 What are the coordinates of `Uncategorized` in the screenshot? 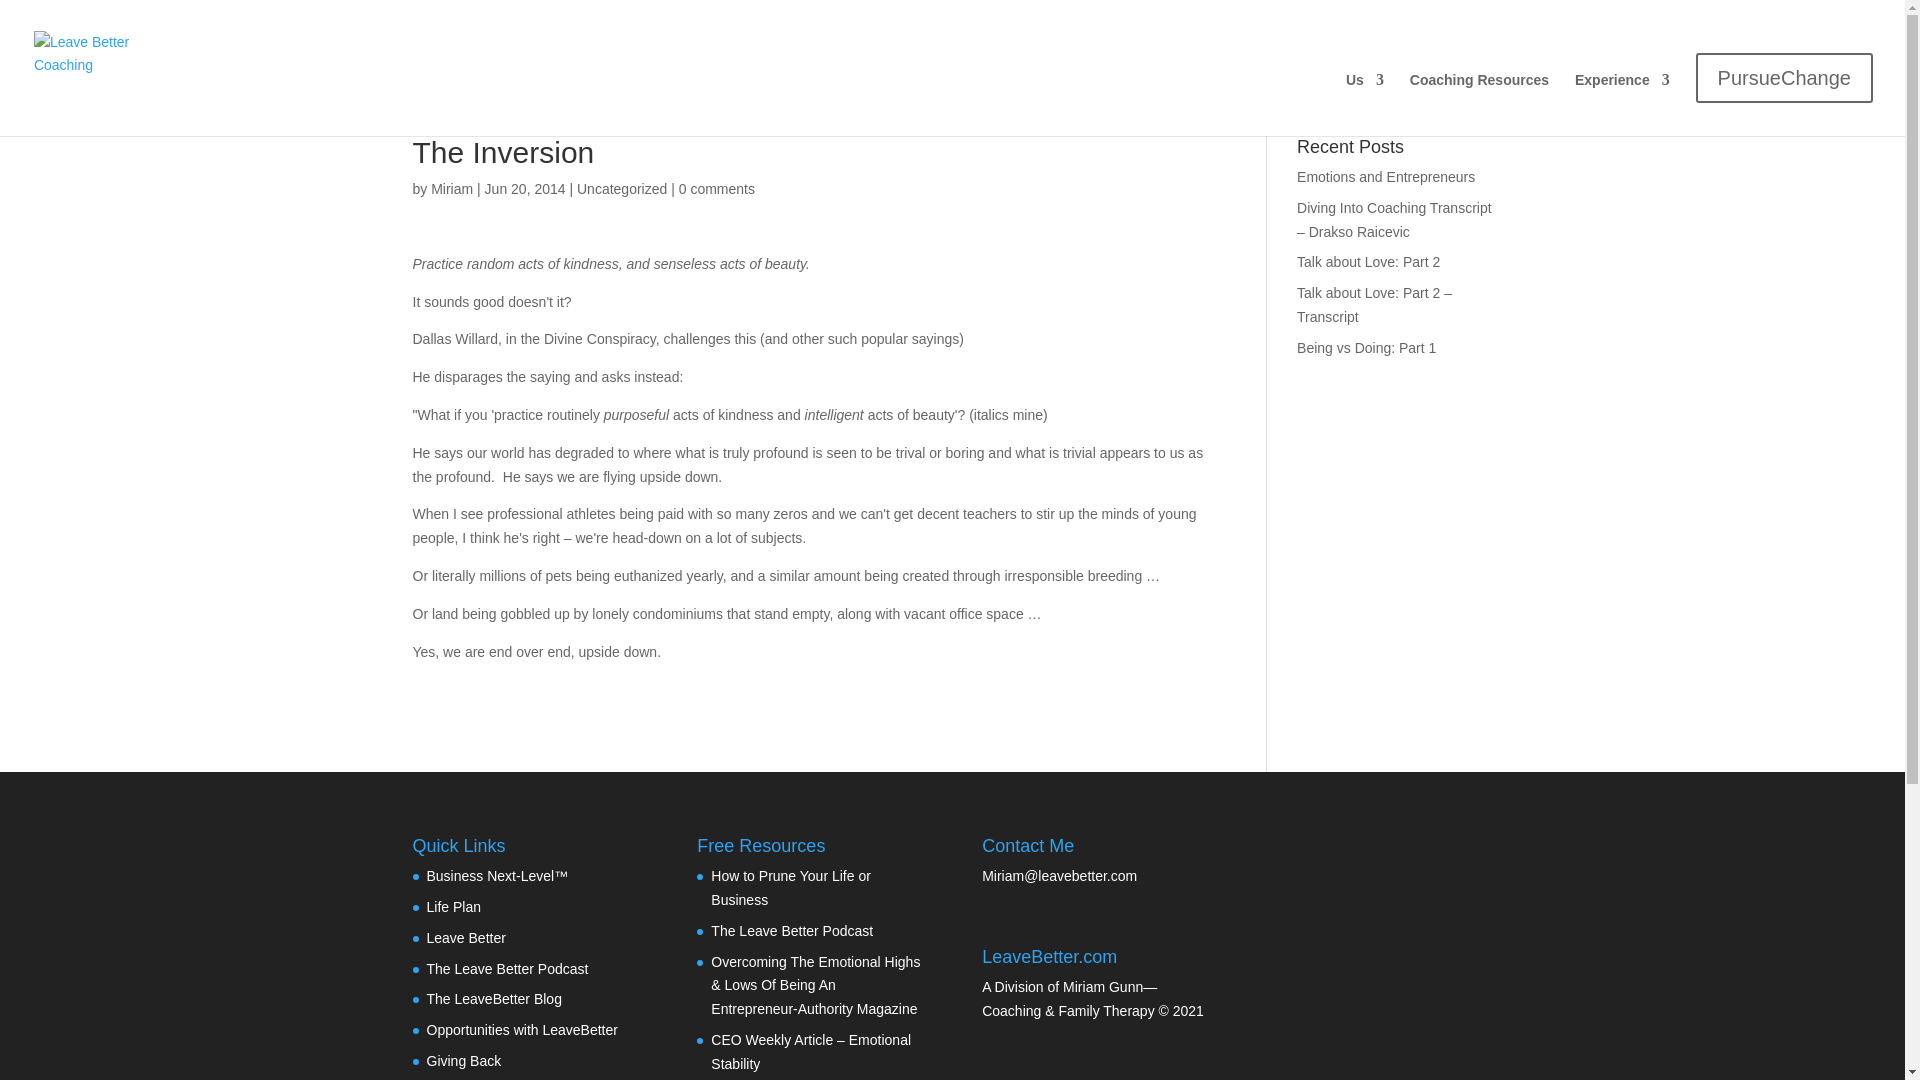 It's located at (622, 188).